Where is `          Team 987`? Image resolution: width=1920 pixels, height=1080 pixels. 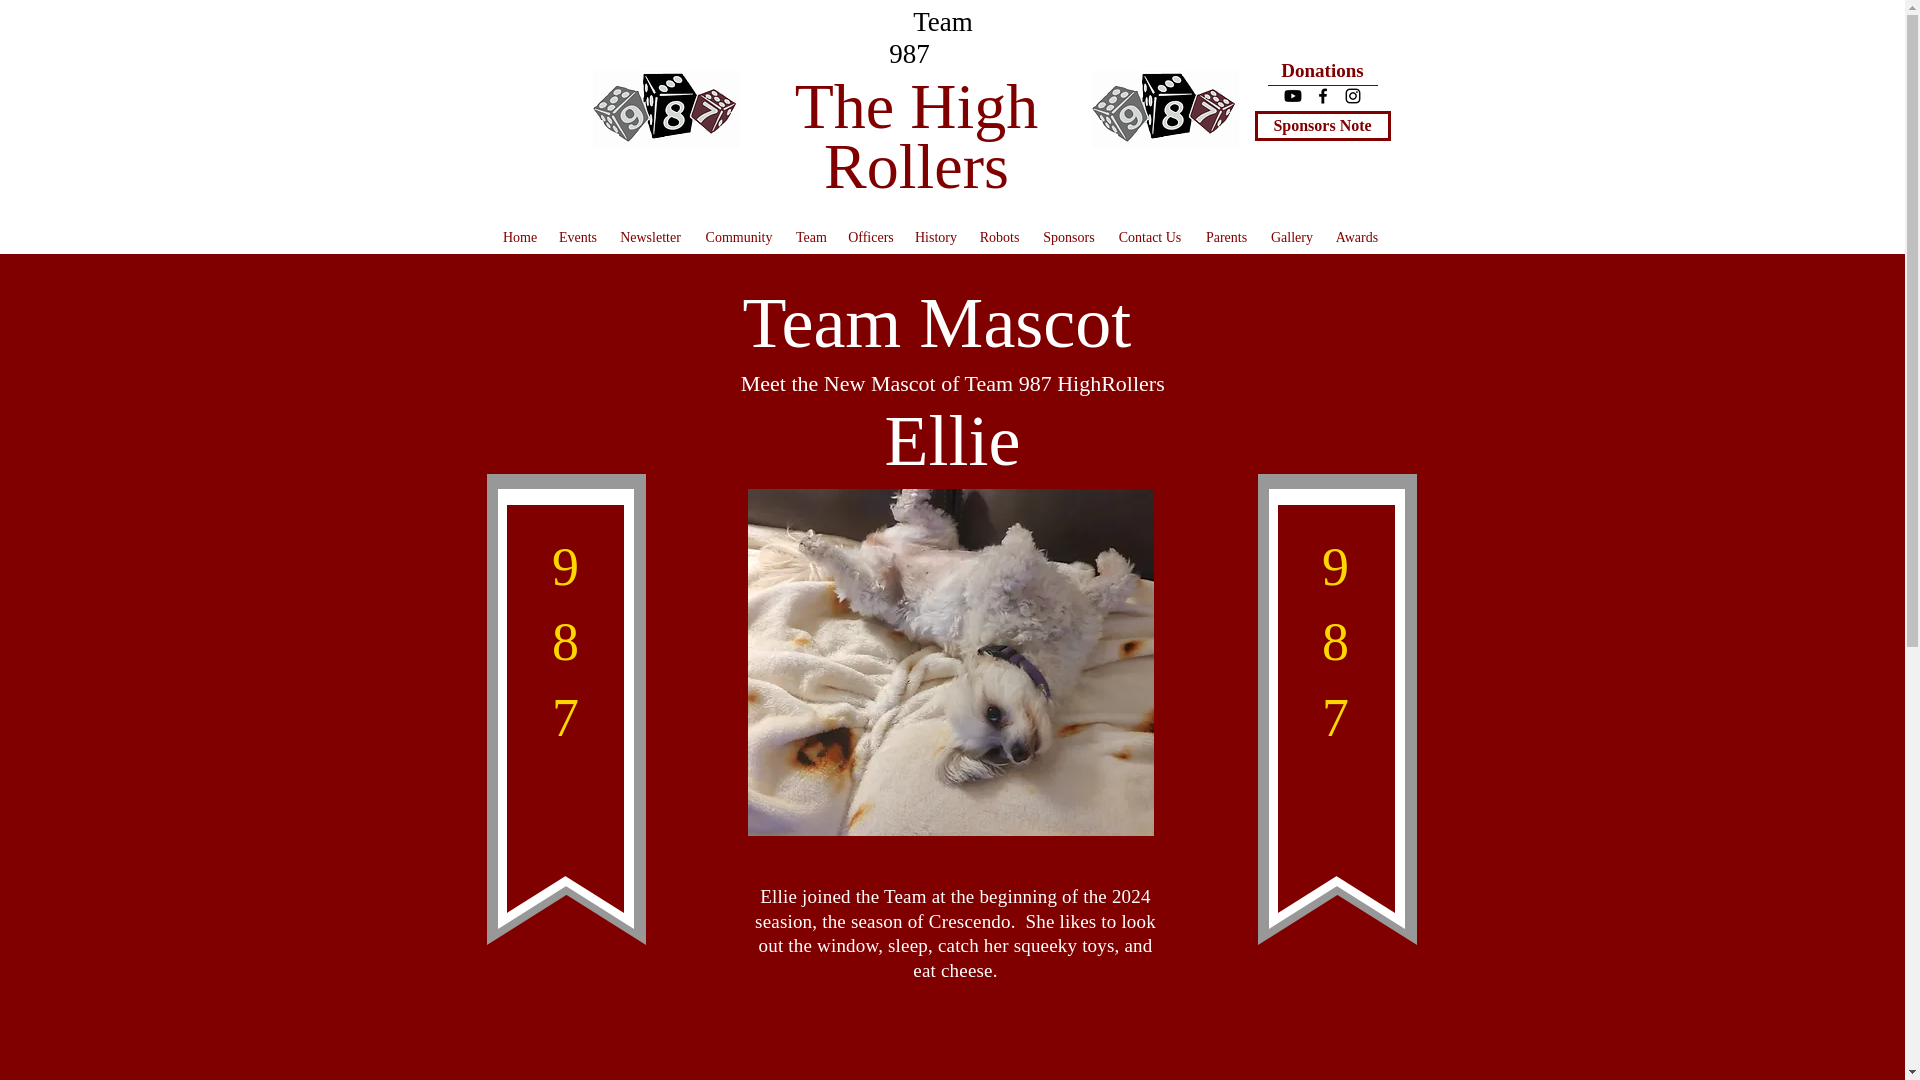           Team 987 is located at coordinates (910, 38).